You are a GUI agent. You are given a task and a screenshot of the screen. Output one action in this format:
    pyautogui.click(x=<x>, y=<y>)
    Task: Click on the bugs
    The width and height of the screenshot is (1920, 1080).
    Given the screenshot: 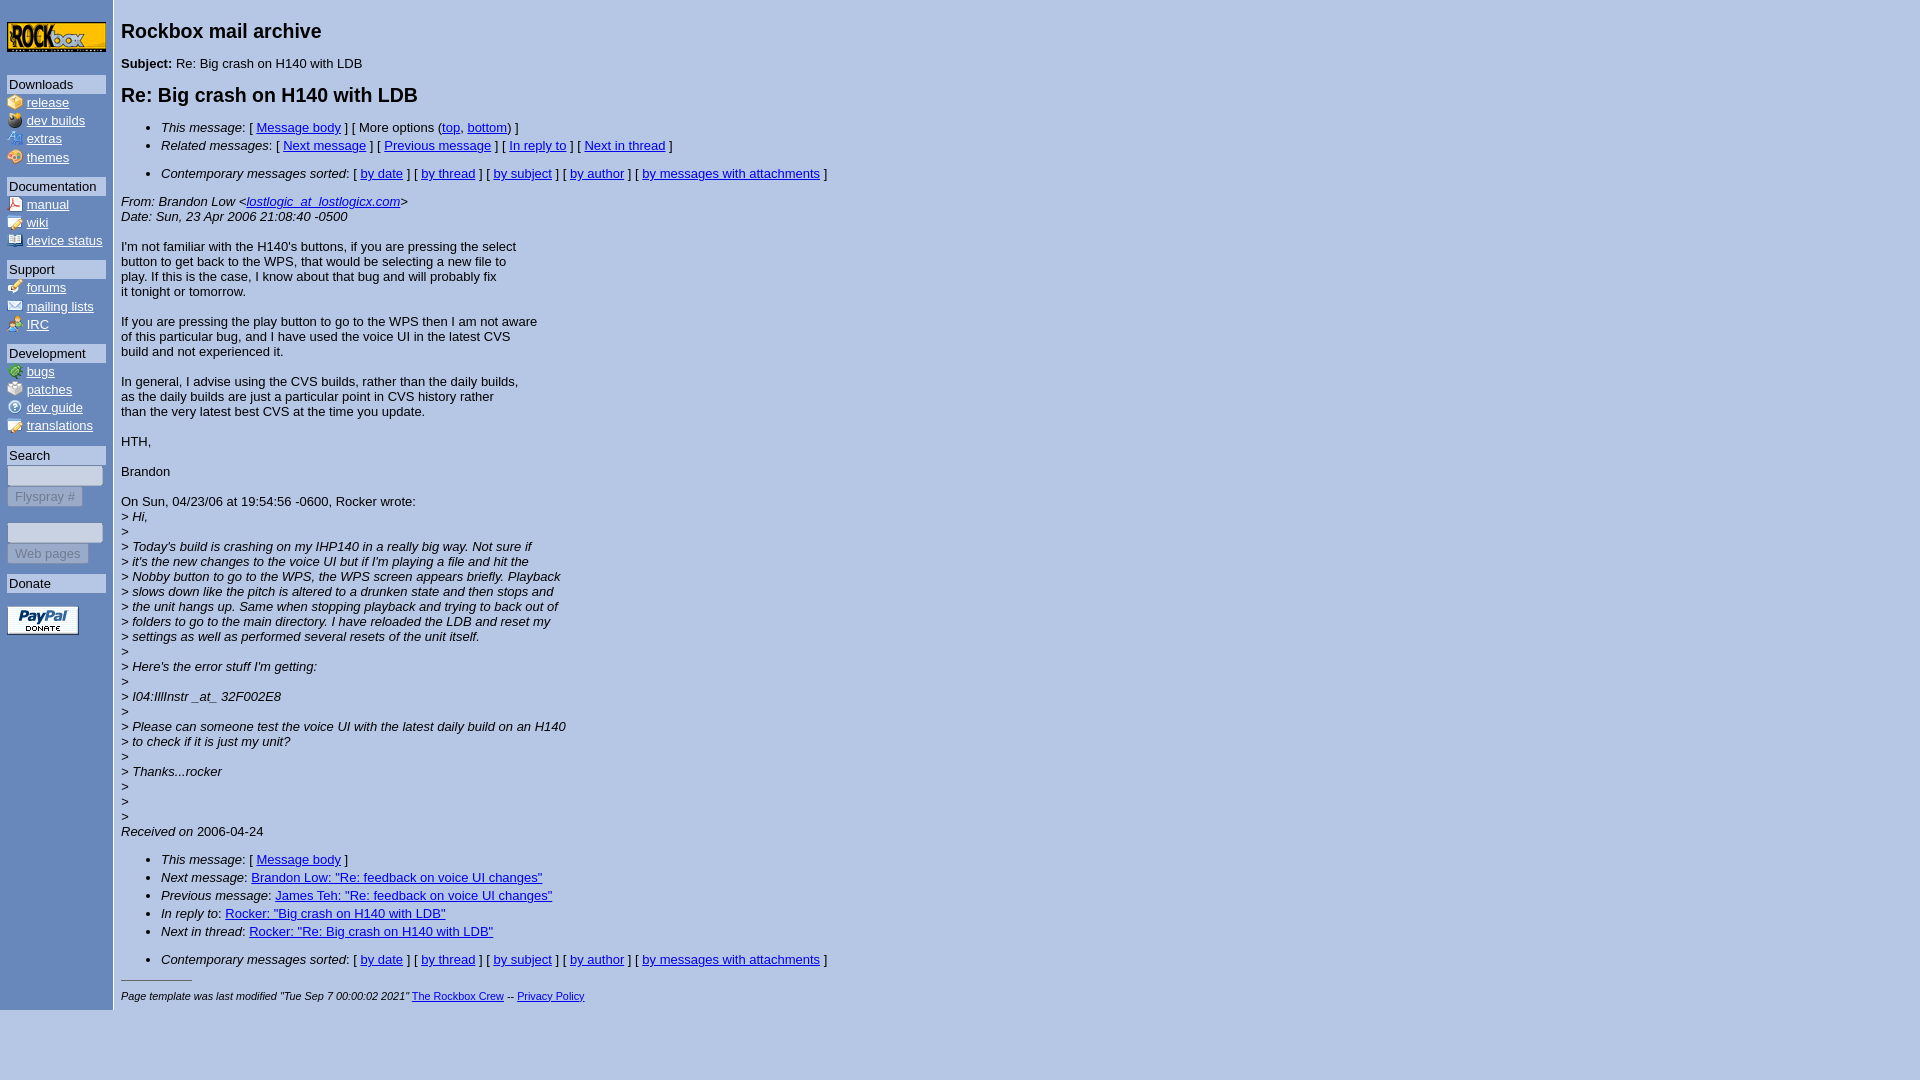 What is the action you would take?
    pyautogui.click(x=40, y=371)
    